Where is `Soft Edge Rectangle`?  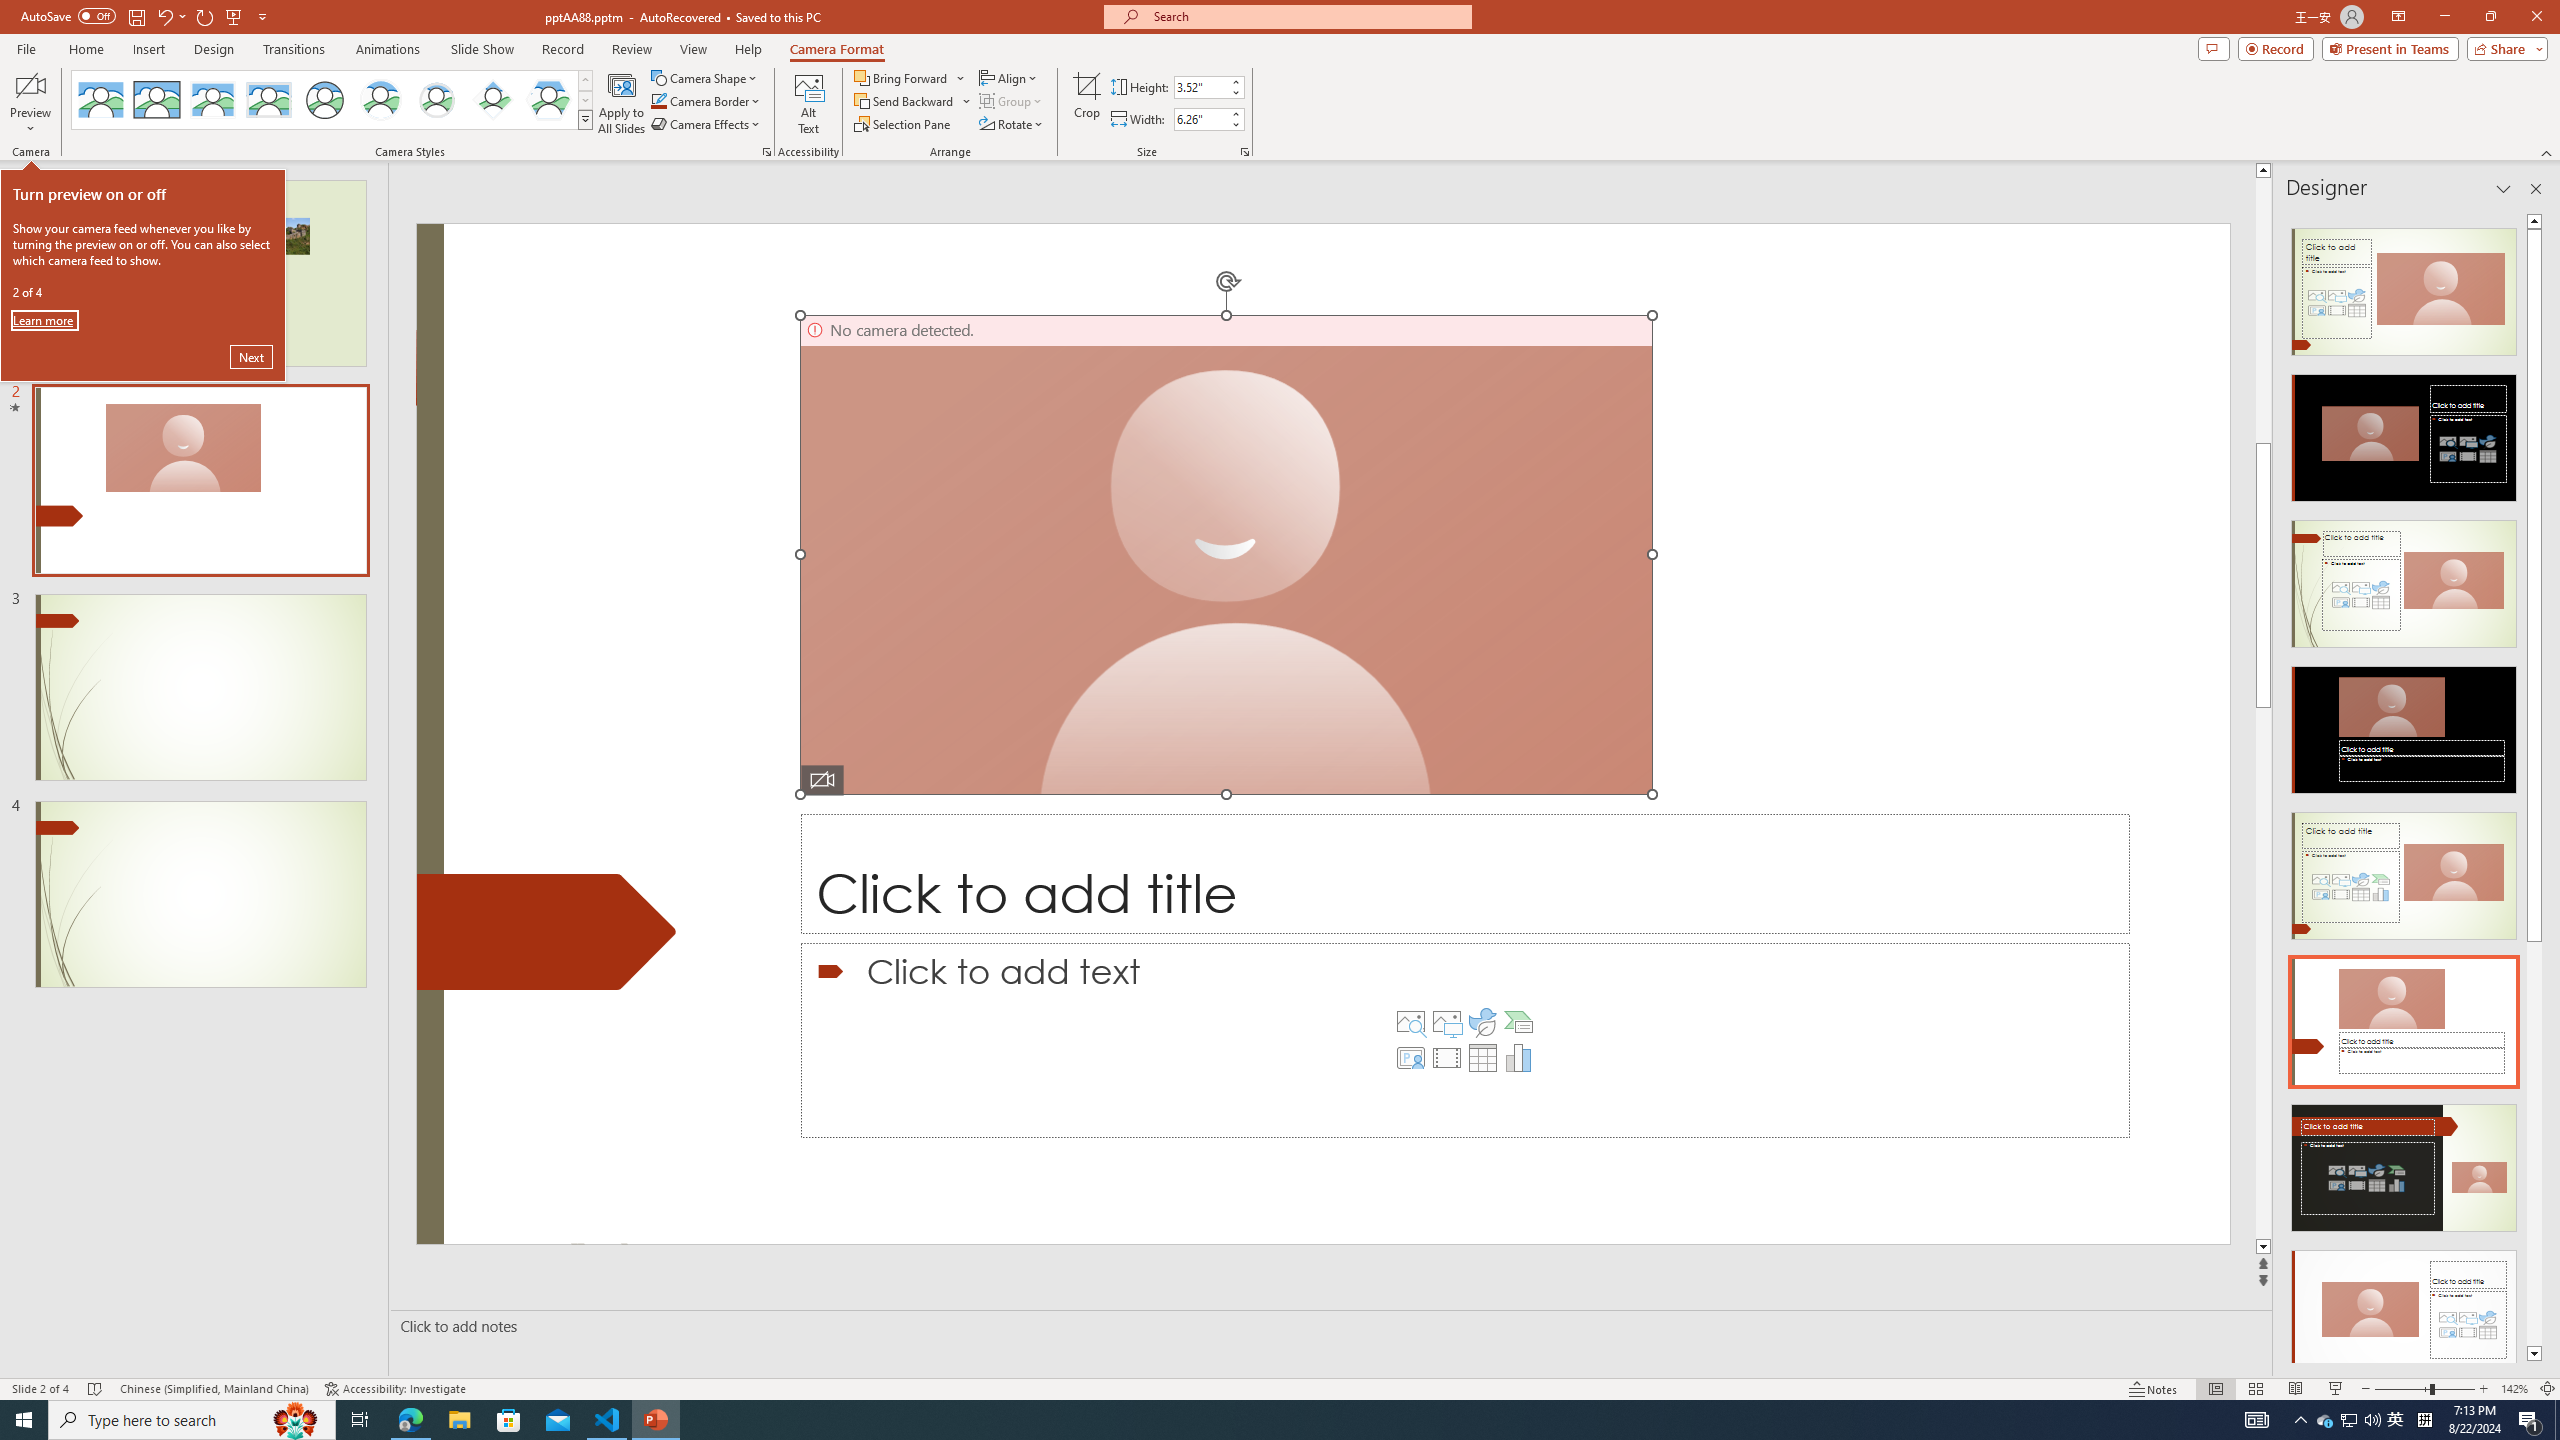 Soft Edge Rectangle is located at coordinates (268, 100).